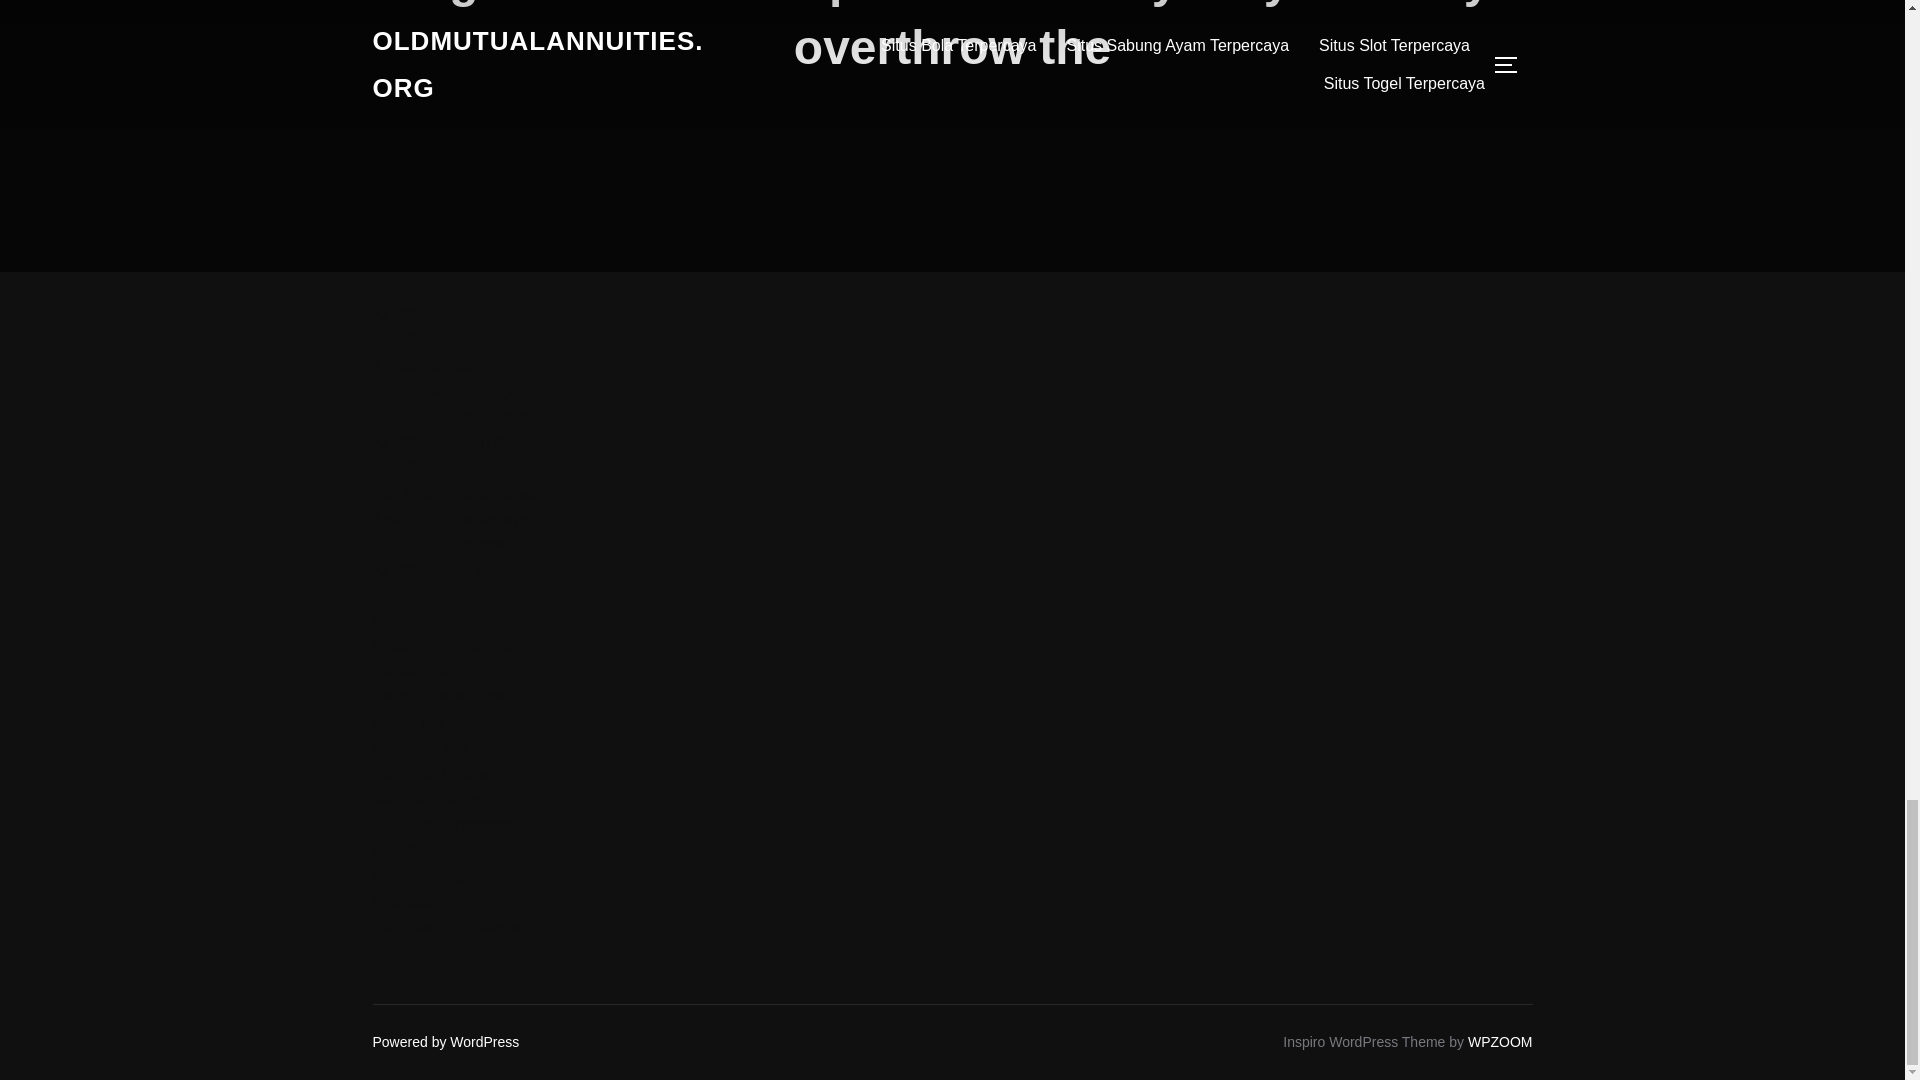 This screenshot has width=1920, height=1080. I want to click on King88Bet Slot, so click(425, 365).